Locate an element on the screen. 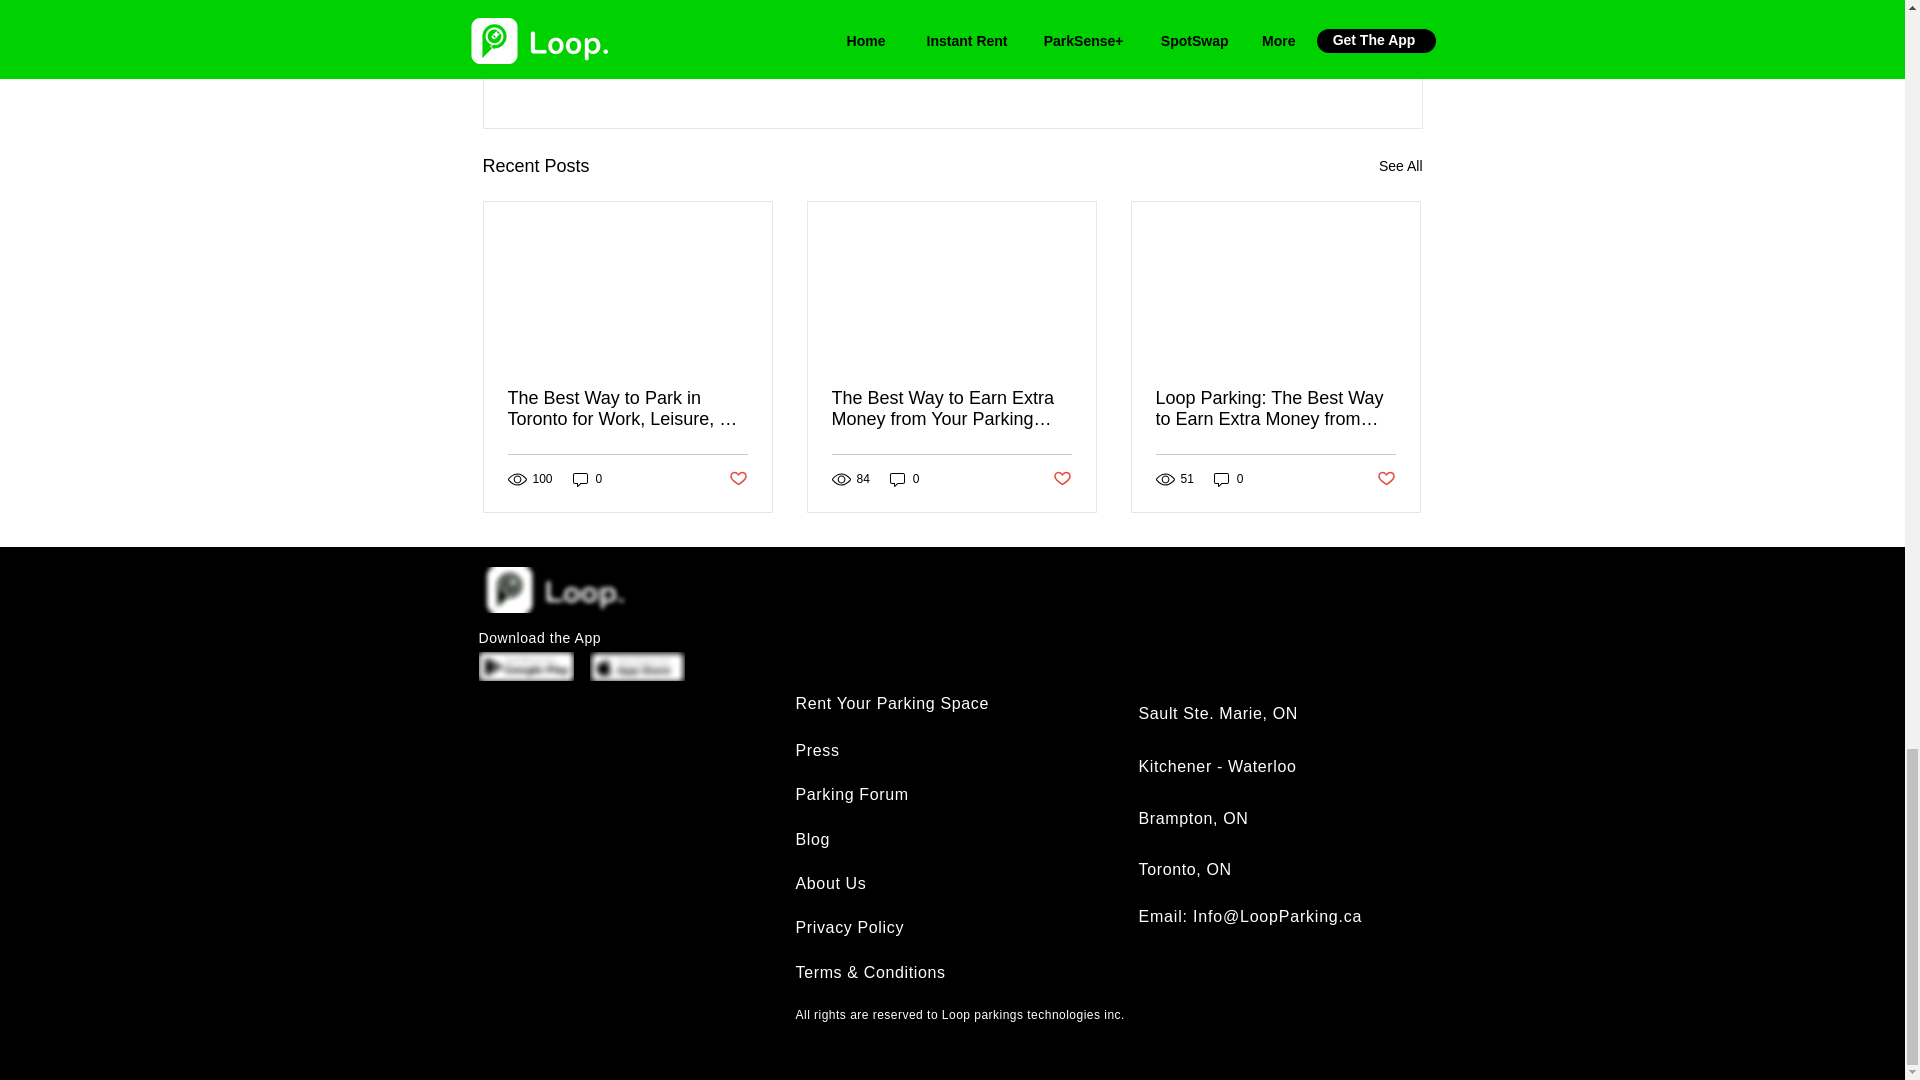  Post not marked as liked is located at coordinates (1062, 479).